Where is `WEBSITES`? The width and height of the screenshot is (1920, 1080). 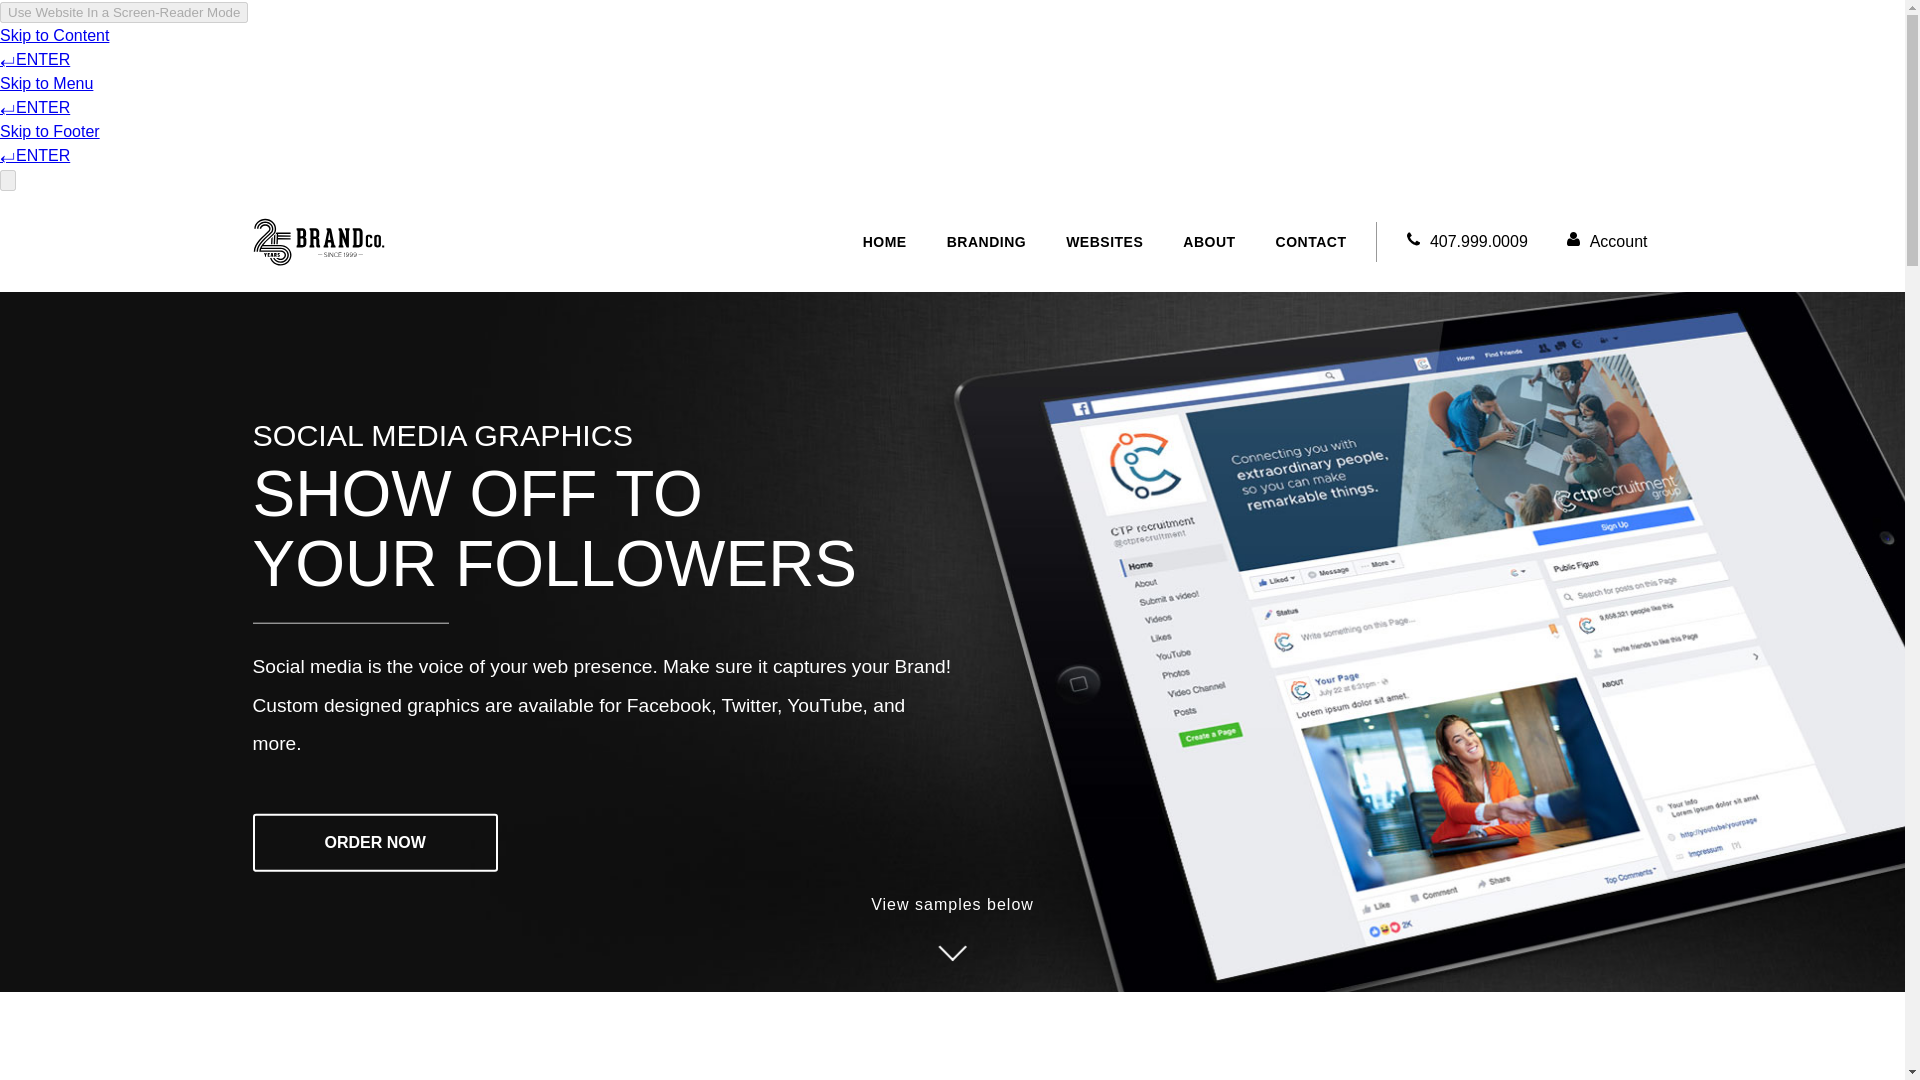
WEBSITES is located at coordinates (1104, 242).